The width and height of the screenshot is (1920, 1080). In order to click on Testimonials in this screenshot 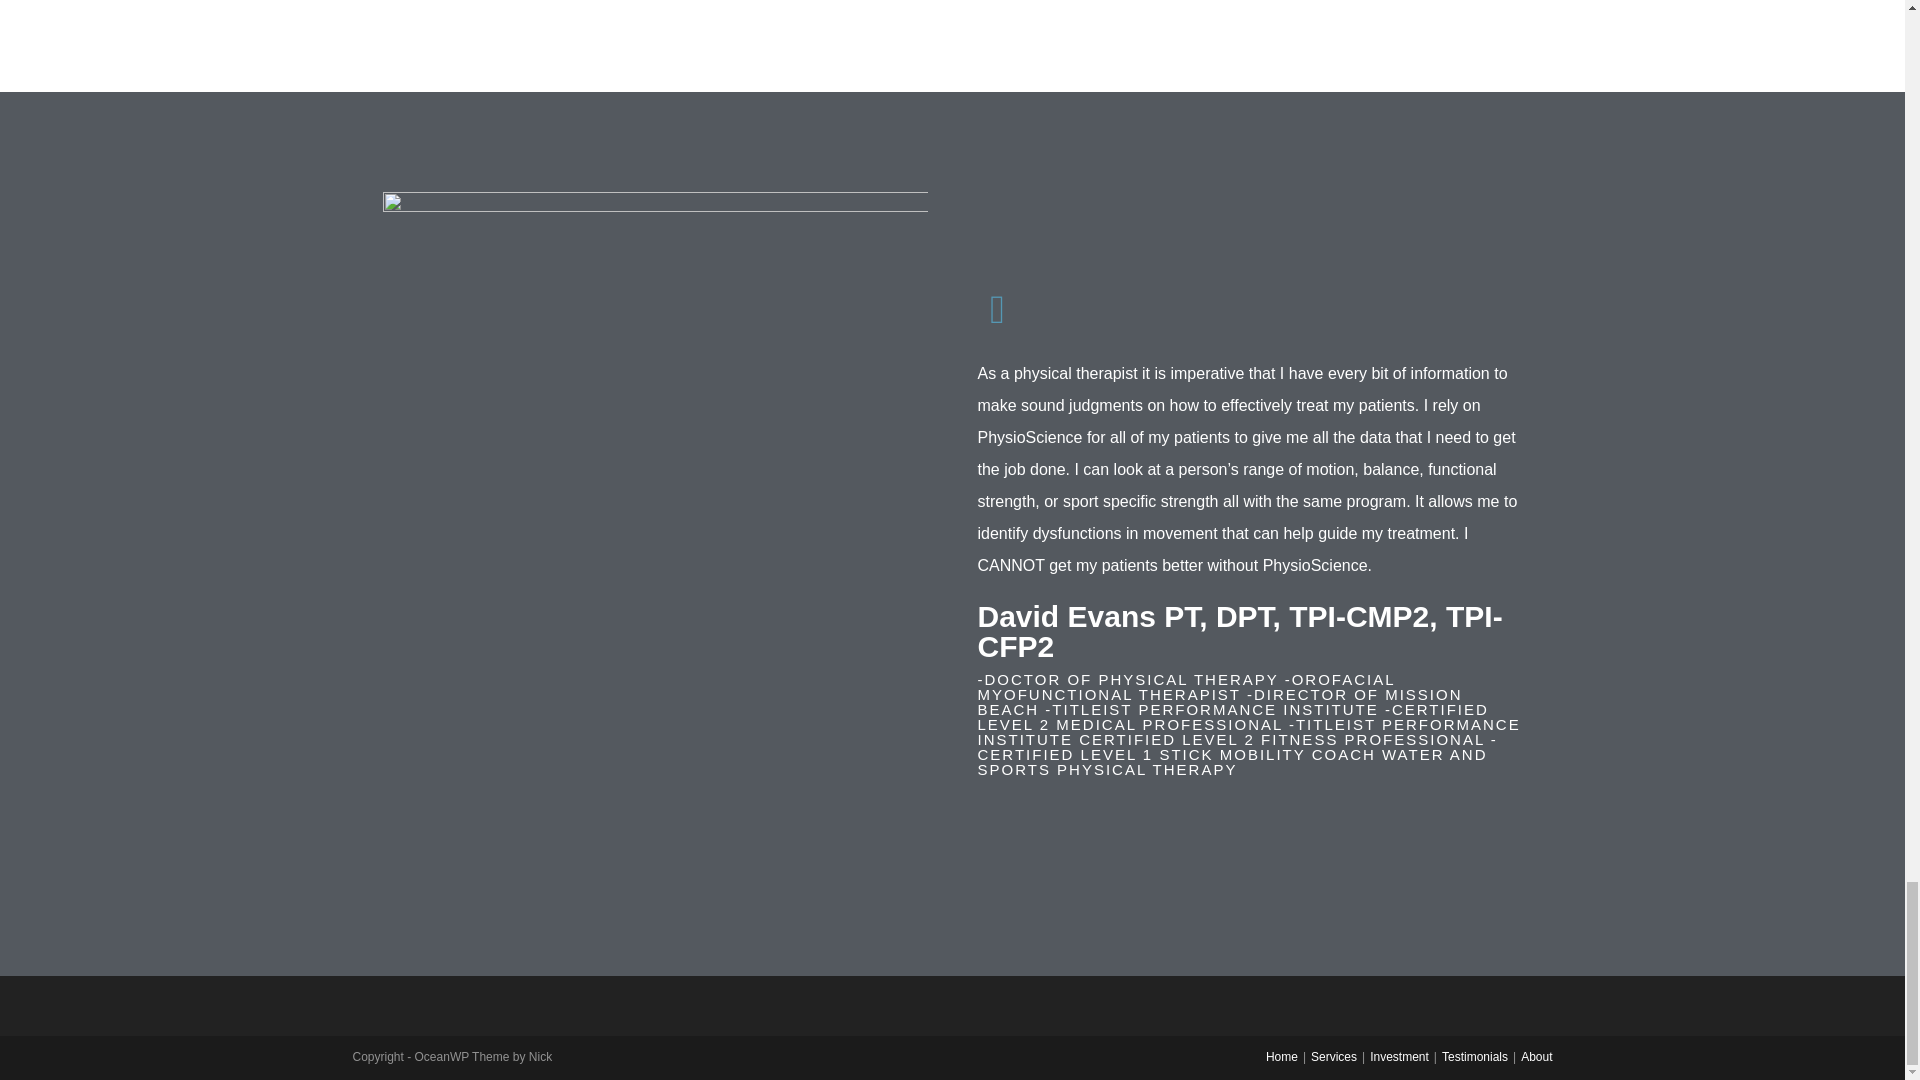, I will do `click(1474, 1056)`.